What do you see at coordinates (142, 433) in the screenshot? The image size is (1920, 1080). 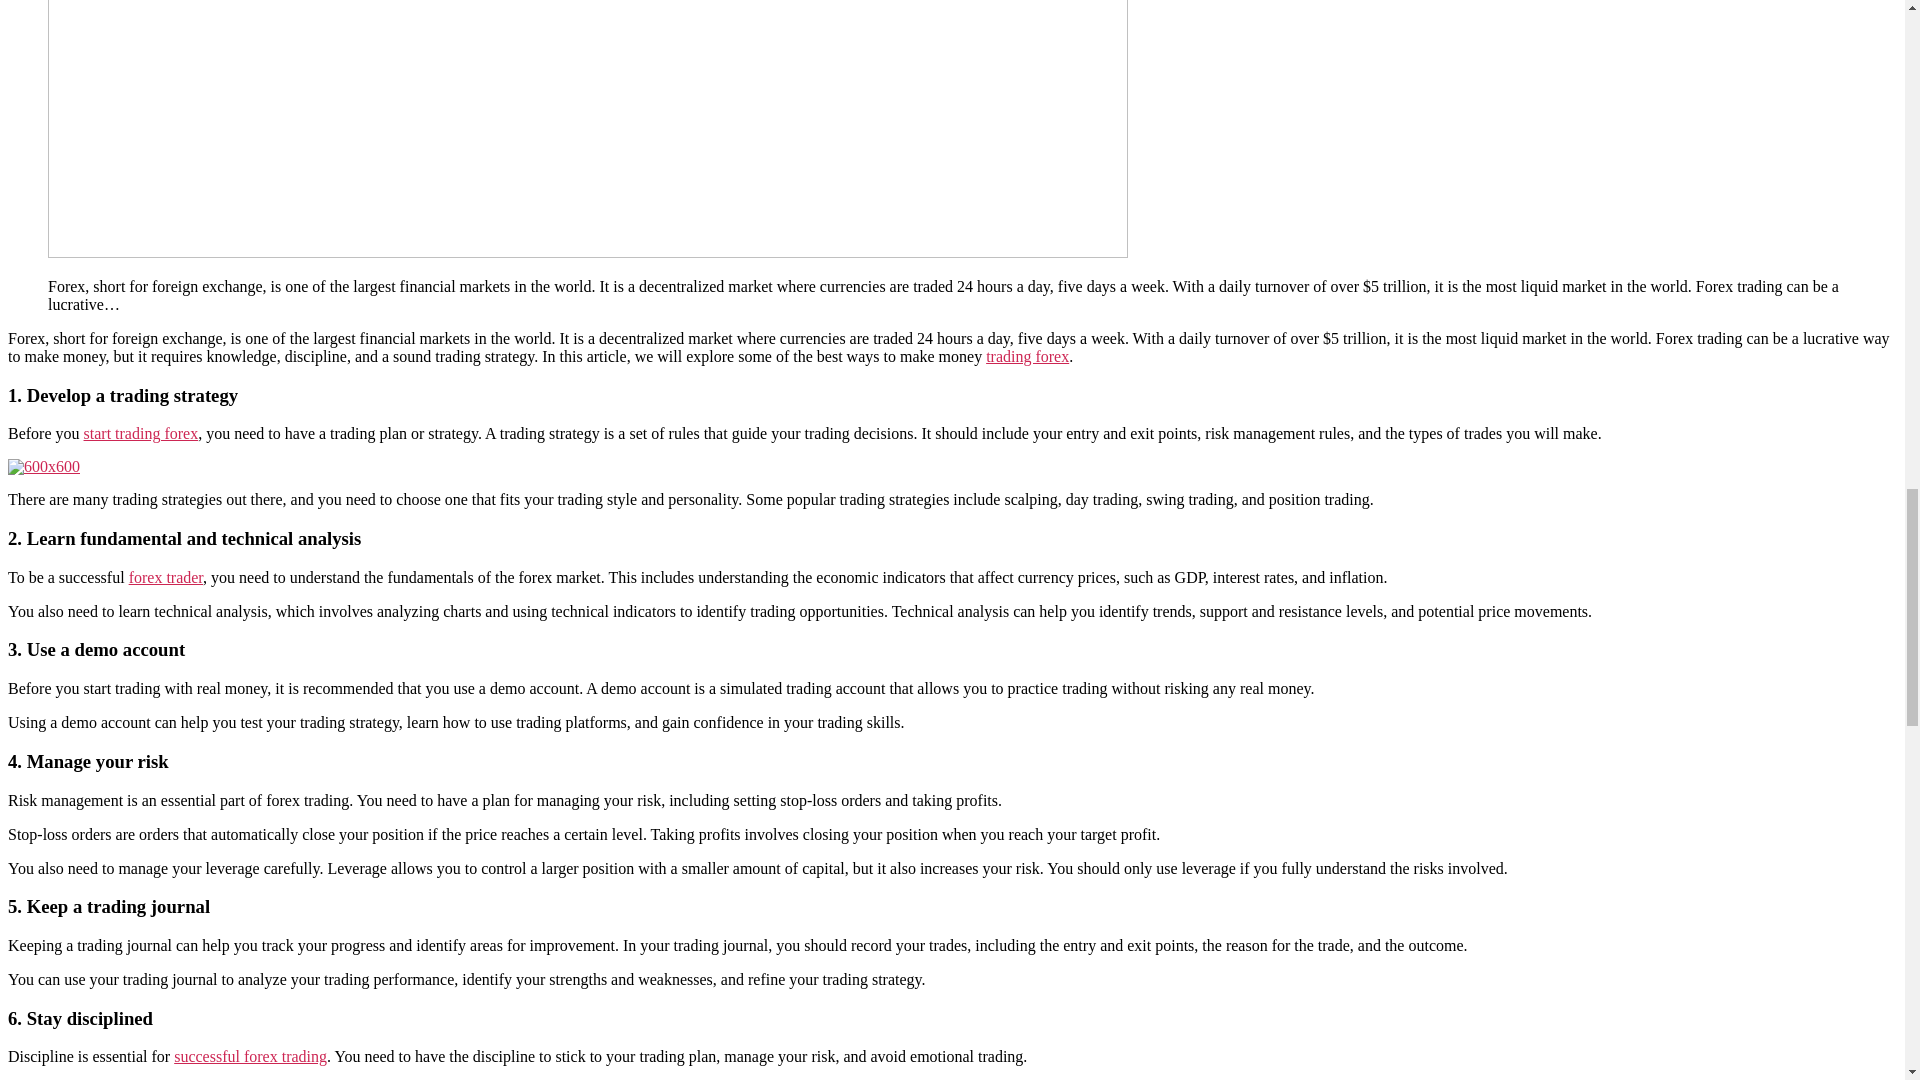 I see `start trading forex` at bounding box center [142, 433].